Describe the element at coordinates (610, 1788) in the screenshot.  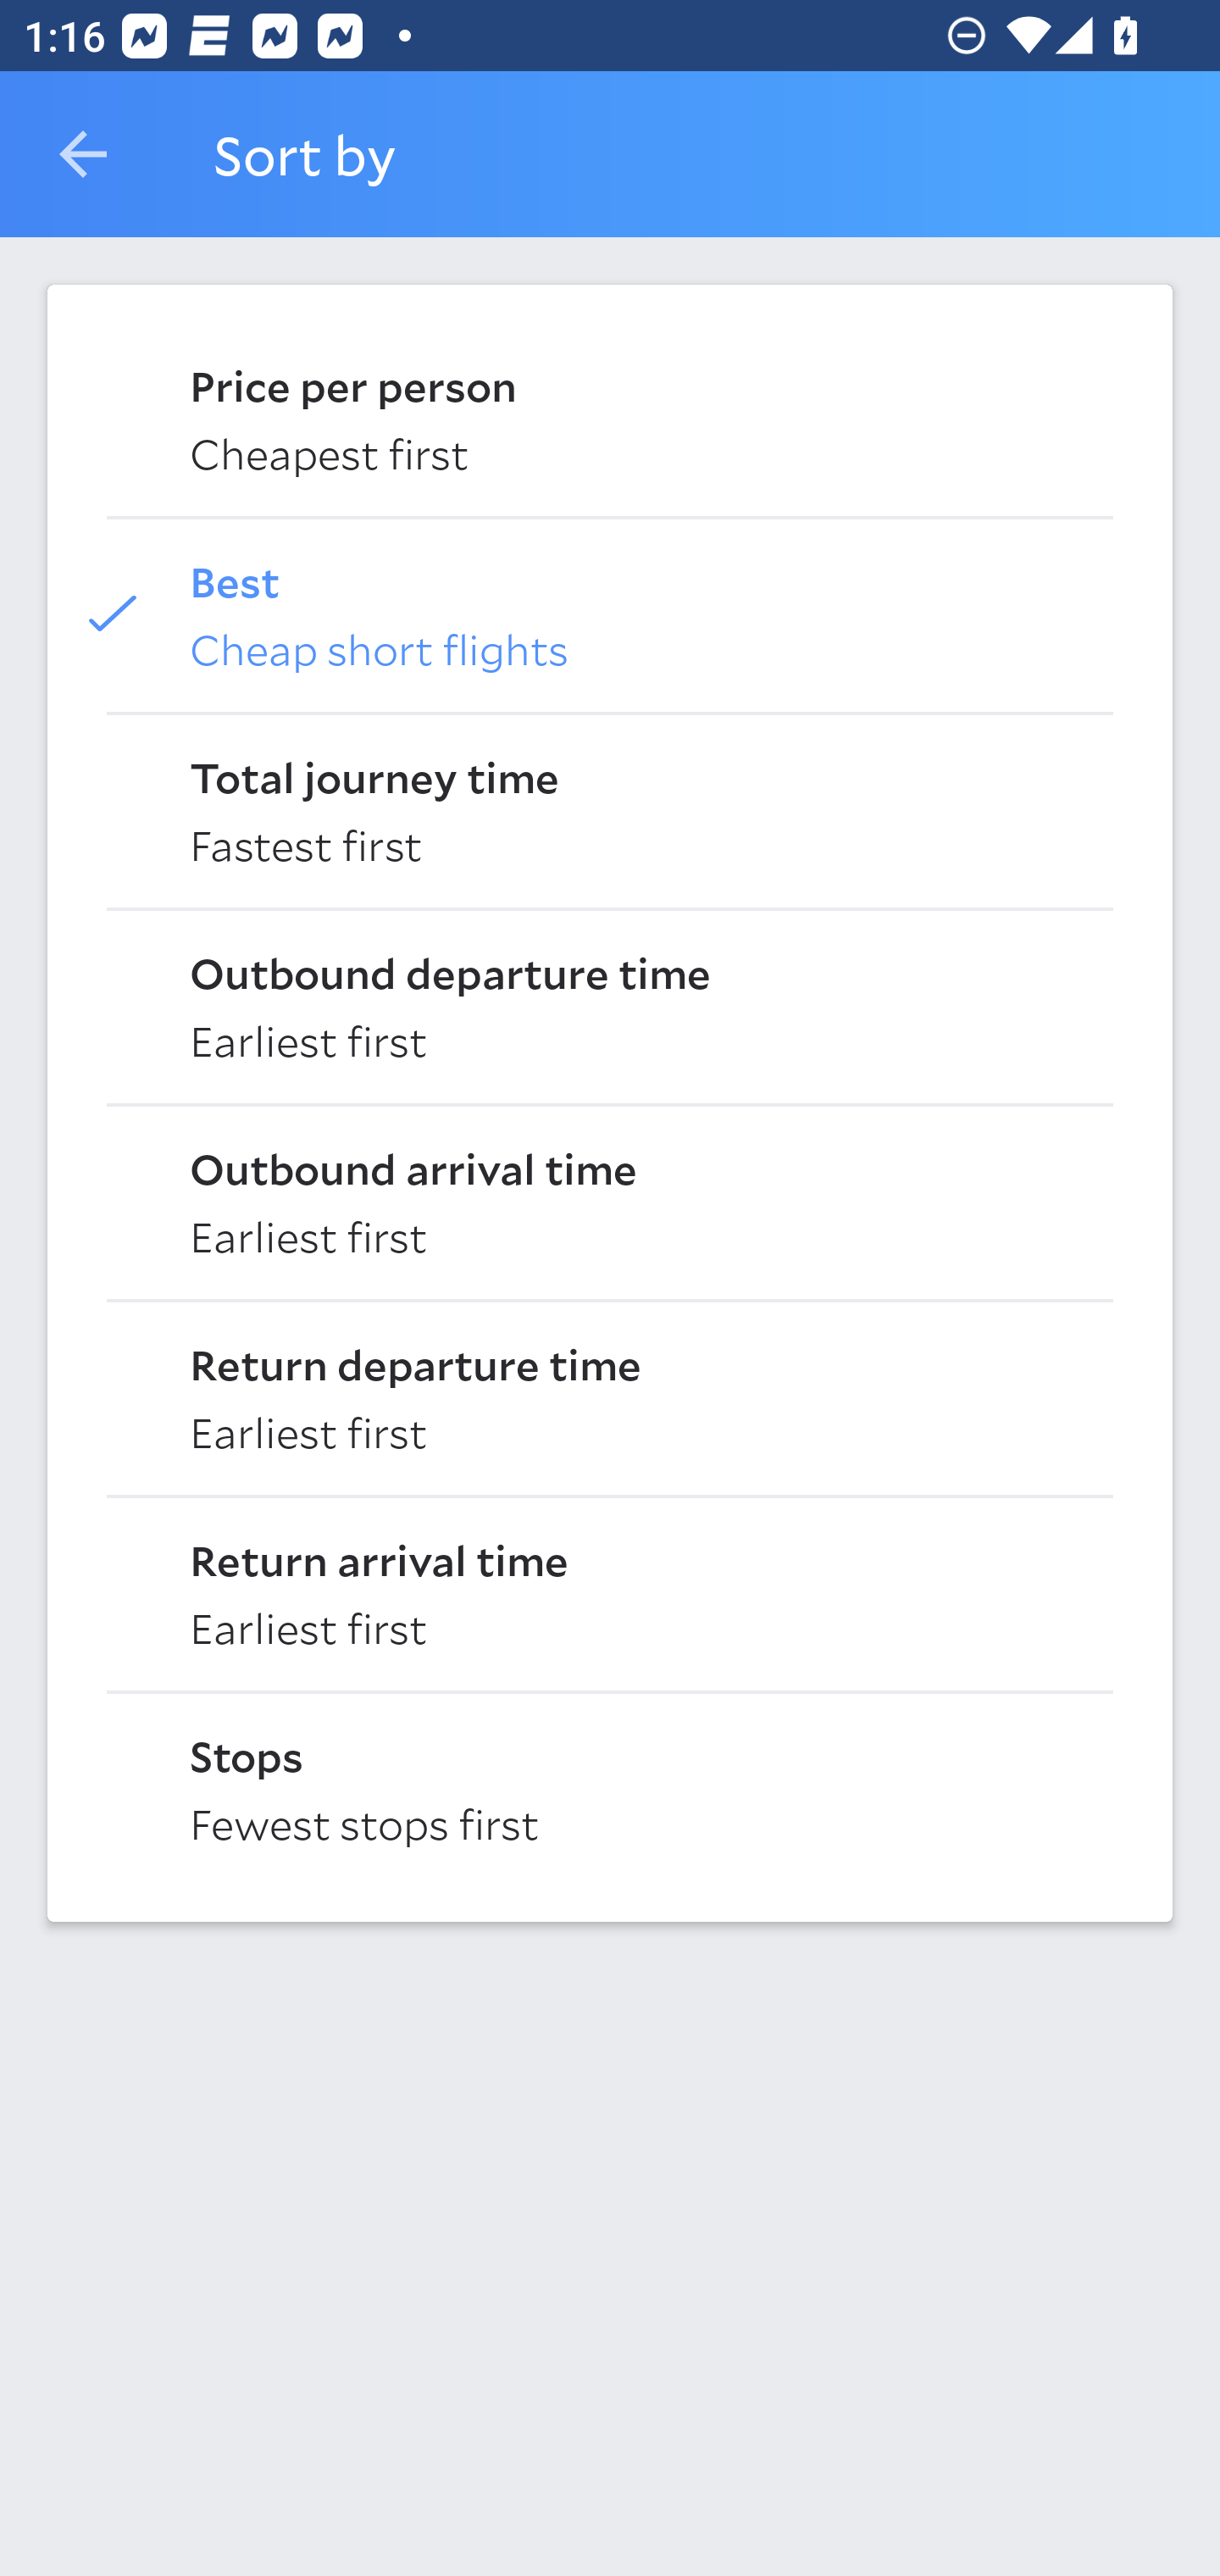
I see `Stops Fewest stops first` at that location.